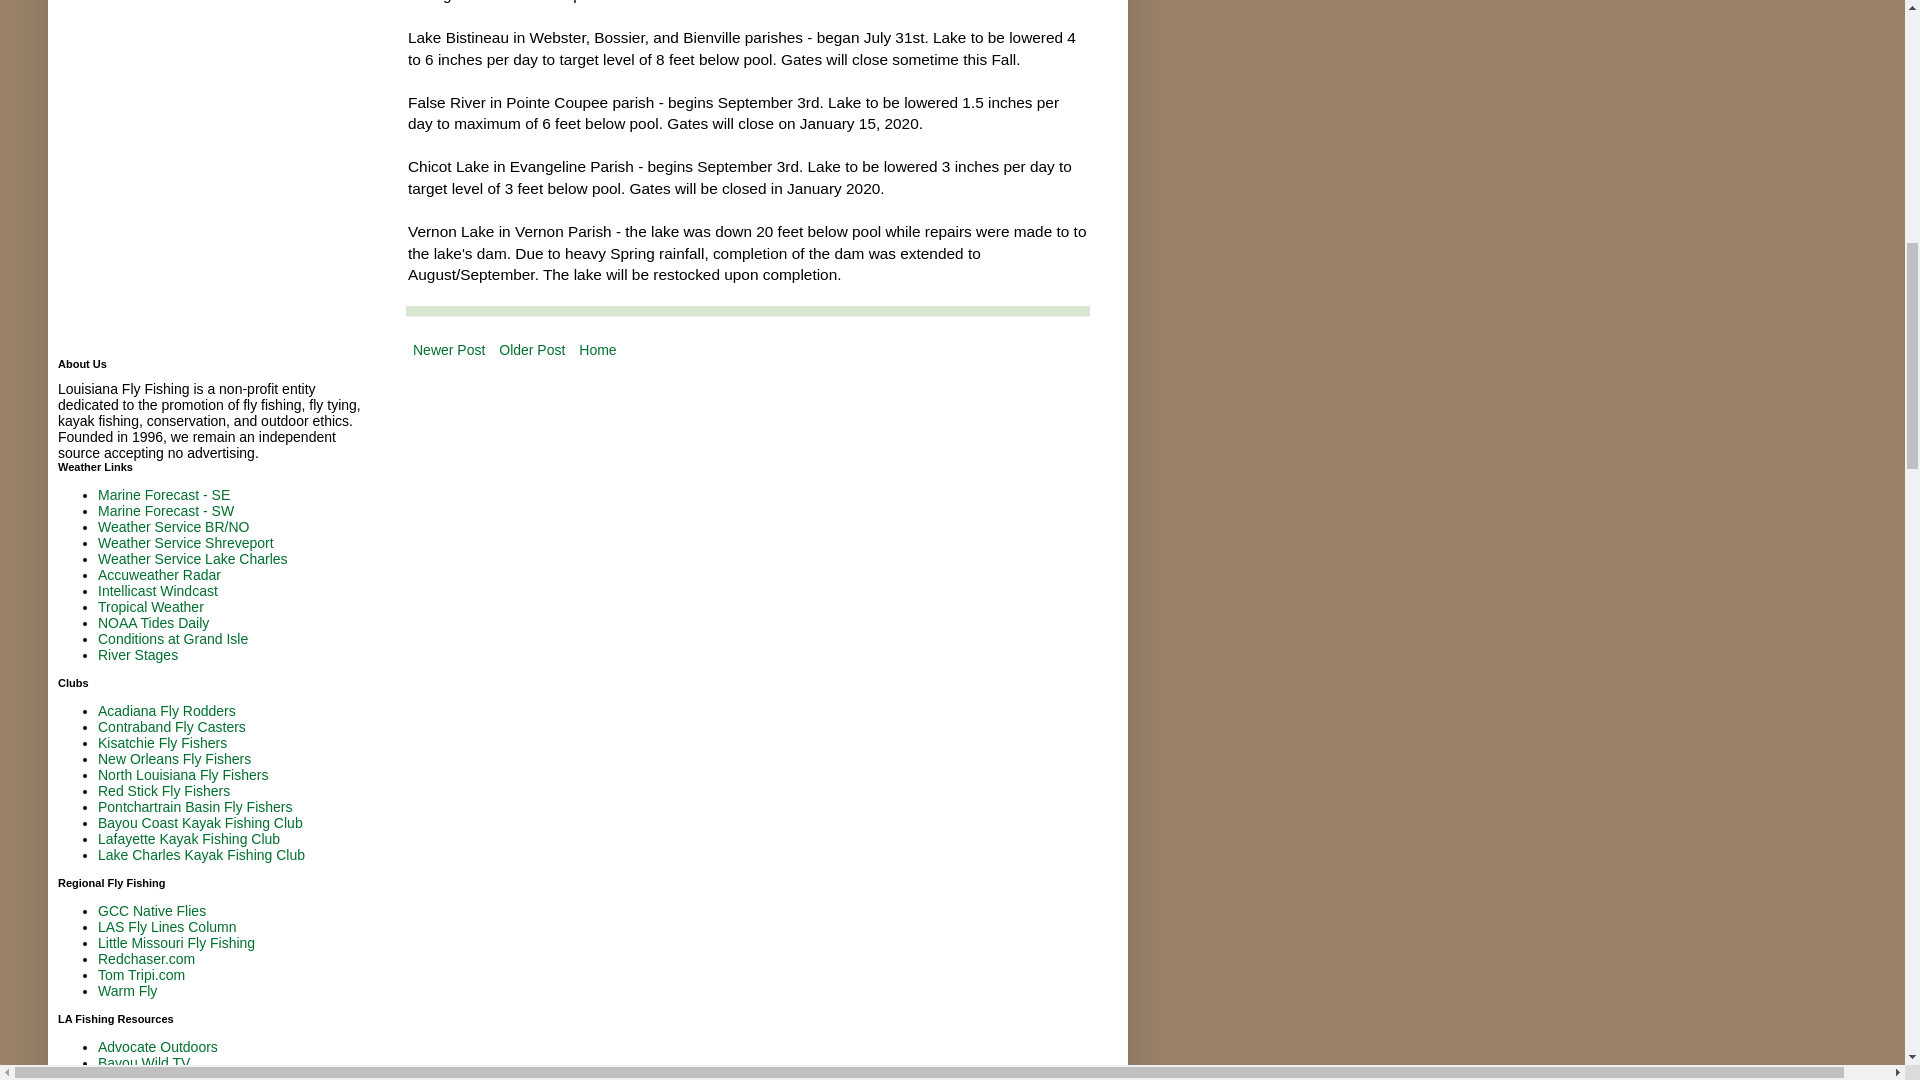 Image resolution: width=1920 pixels, height=1080 pixels. I want to click on Contraband Fly Casters, so click(171, 727).